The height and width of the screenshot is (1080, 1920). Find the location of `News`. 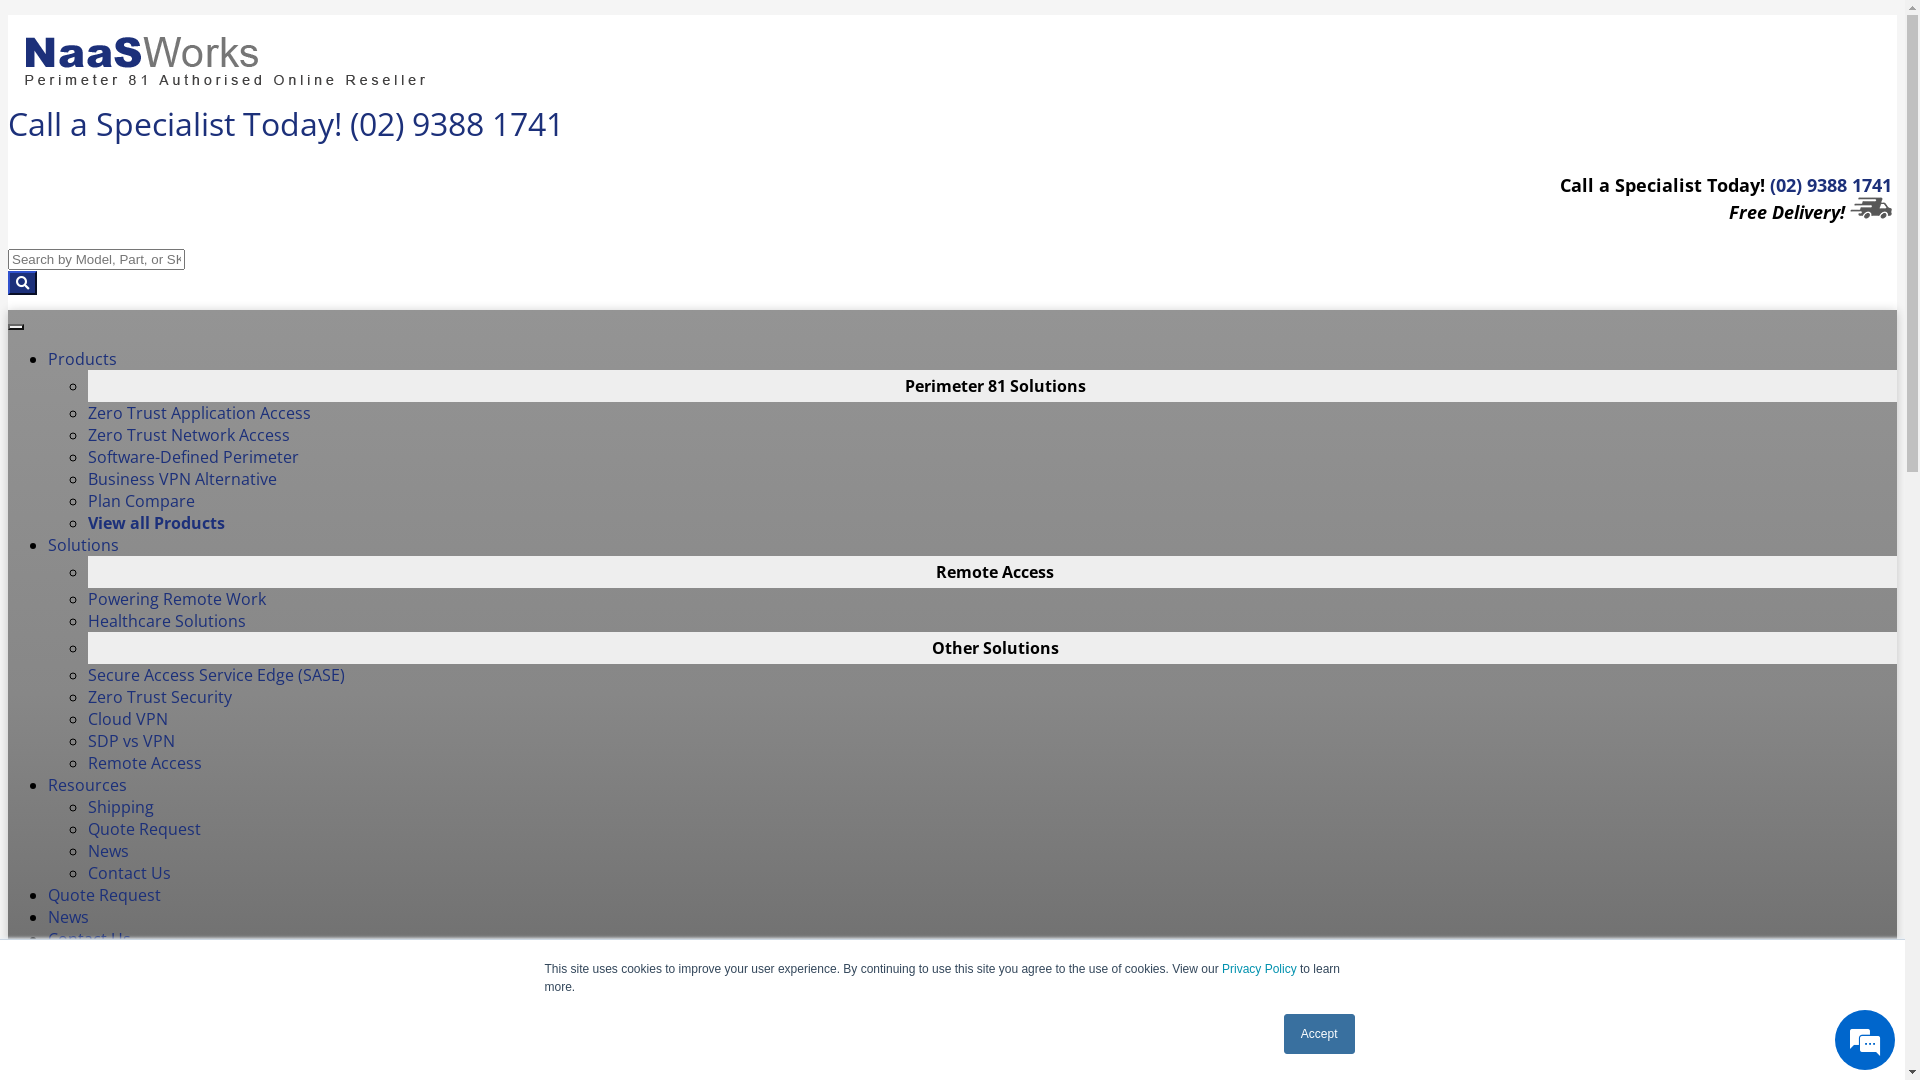

News is located at coordinates (68, 917).